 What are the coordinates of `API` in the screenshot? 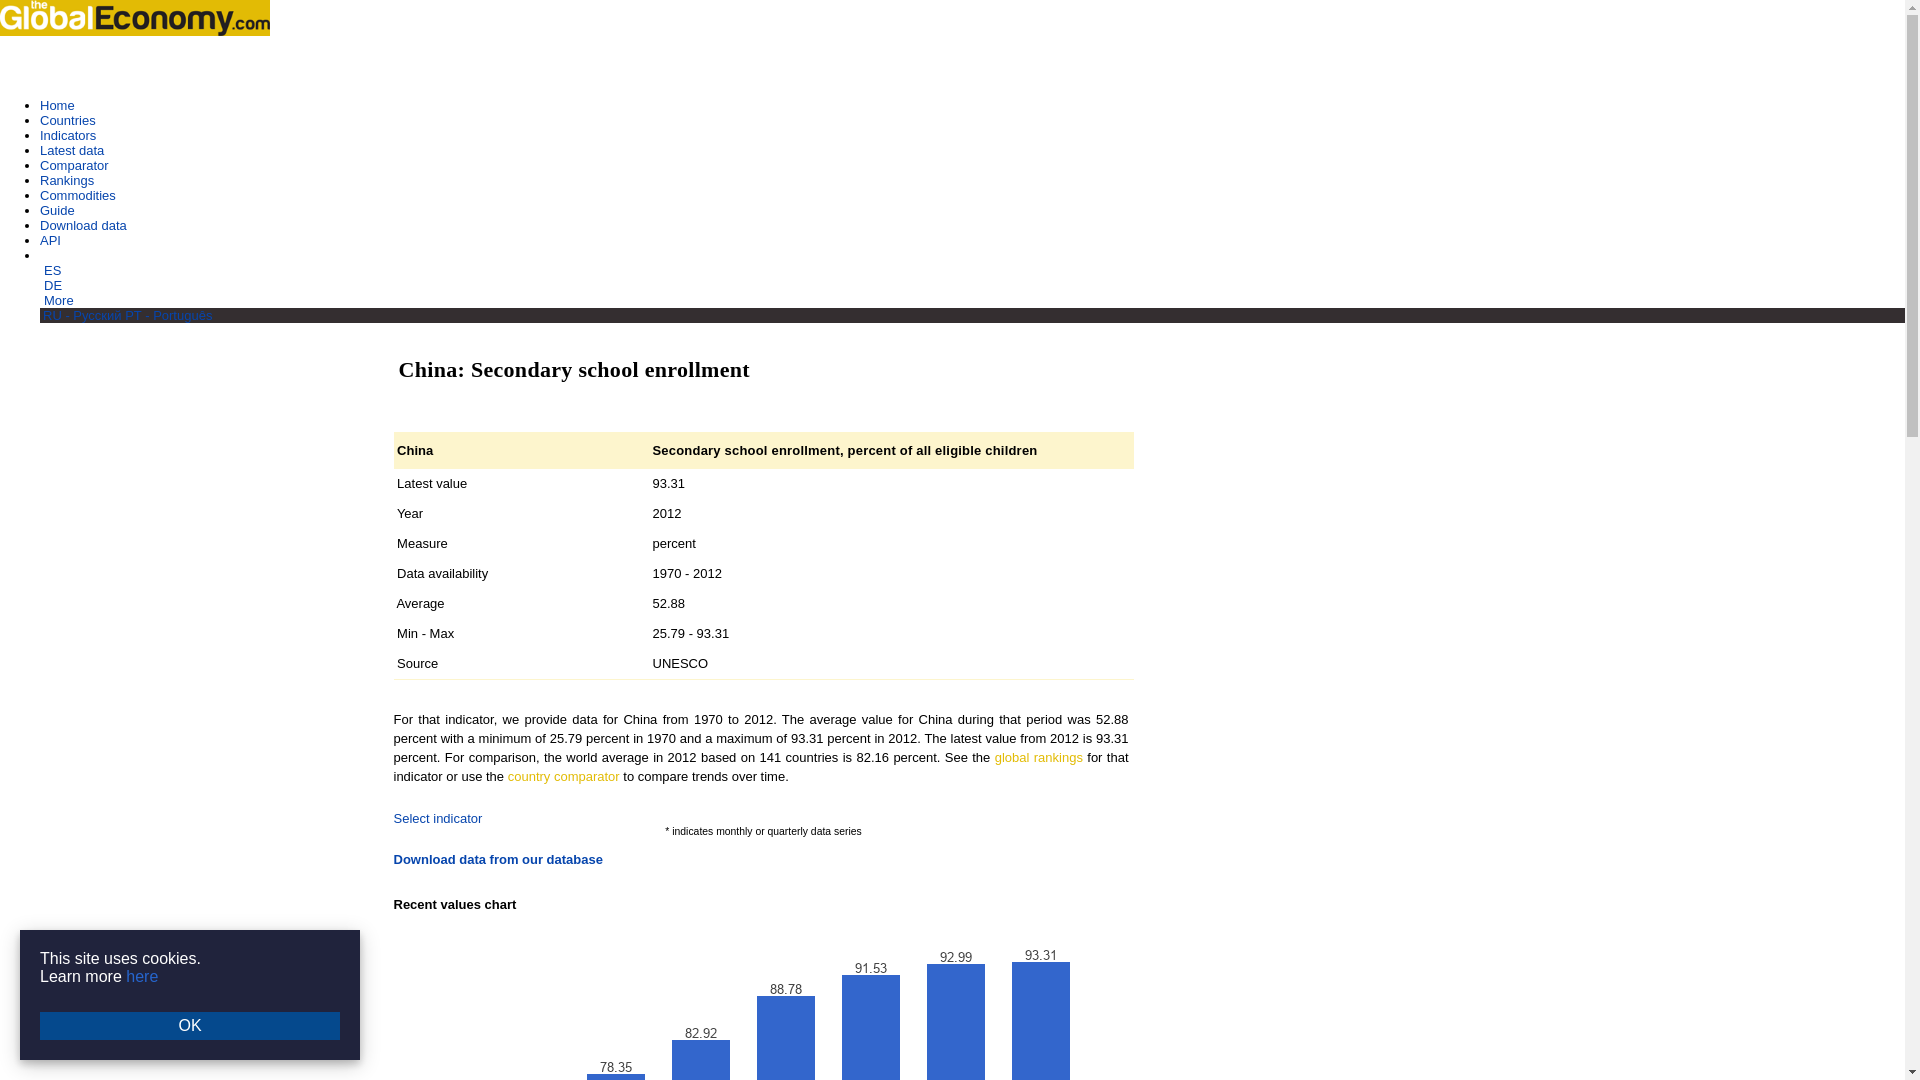 It's located at (50, 240).